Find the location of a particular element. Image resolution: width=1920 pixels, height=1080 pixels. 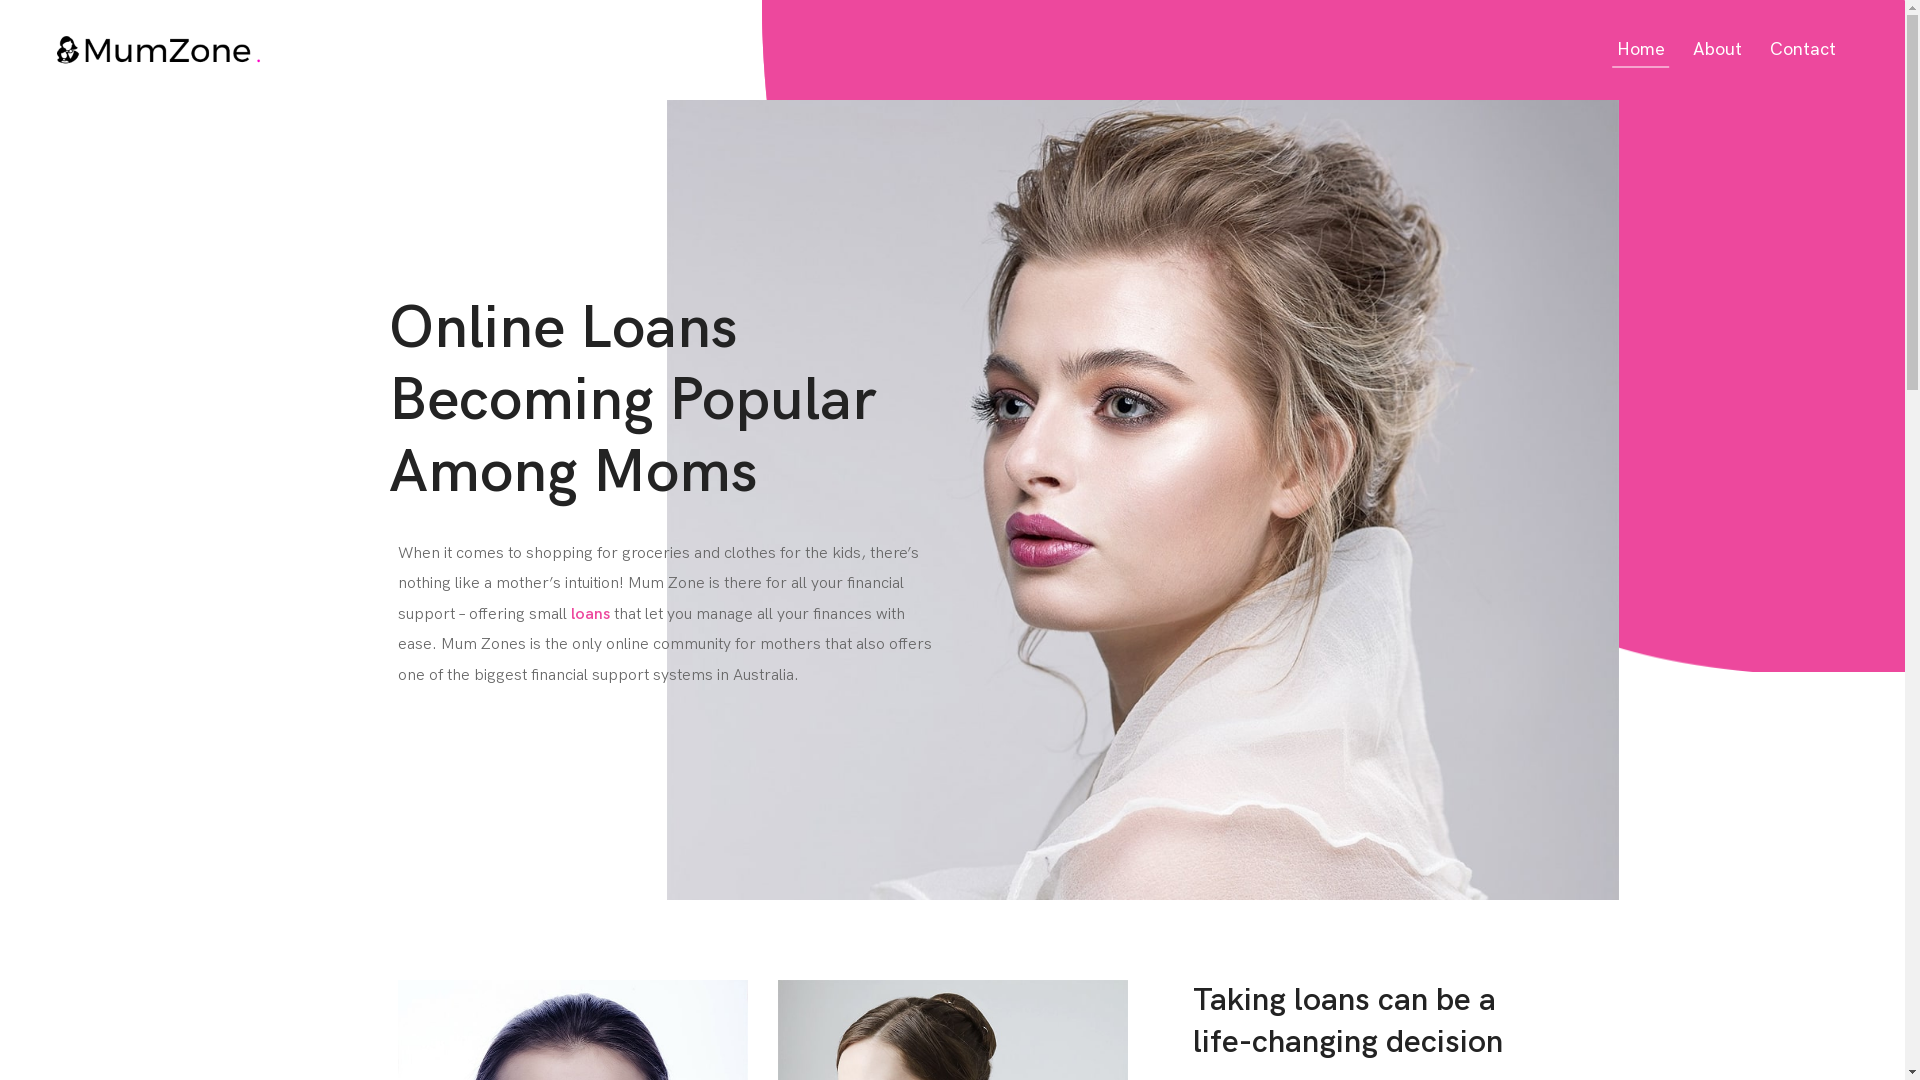

Home is located at coordinates (1641, 50).